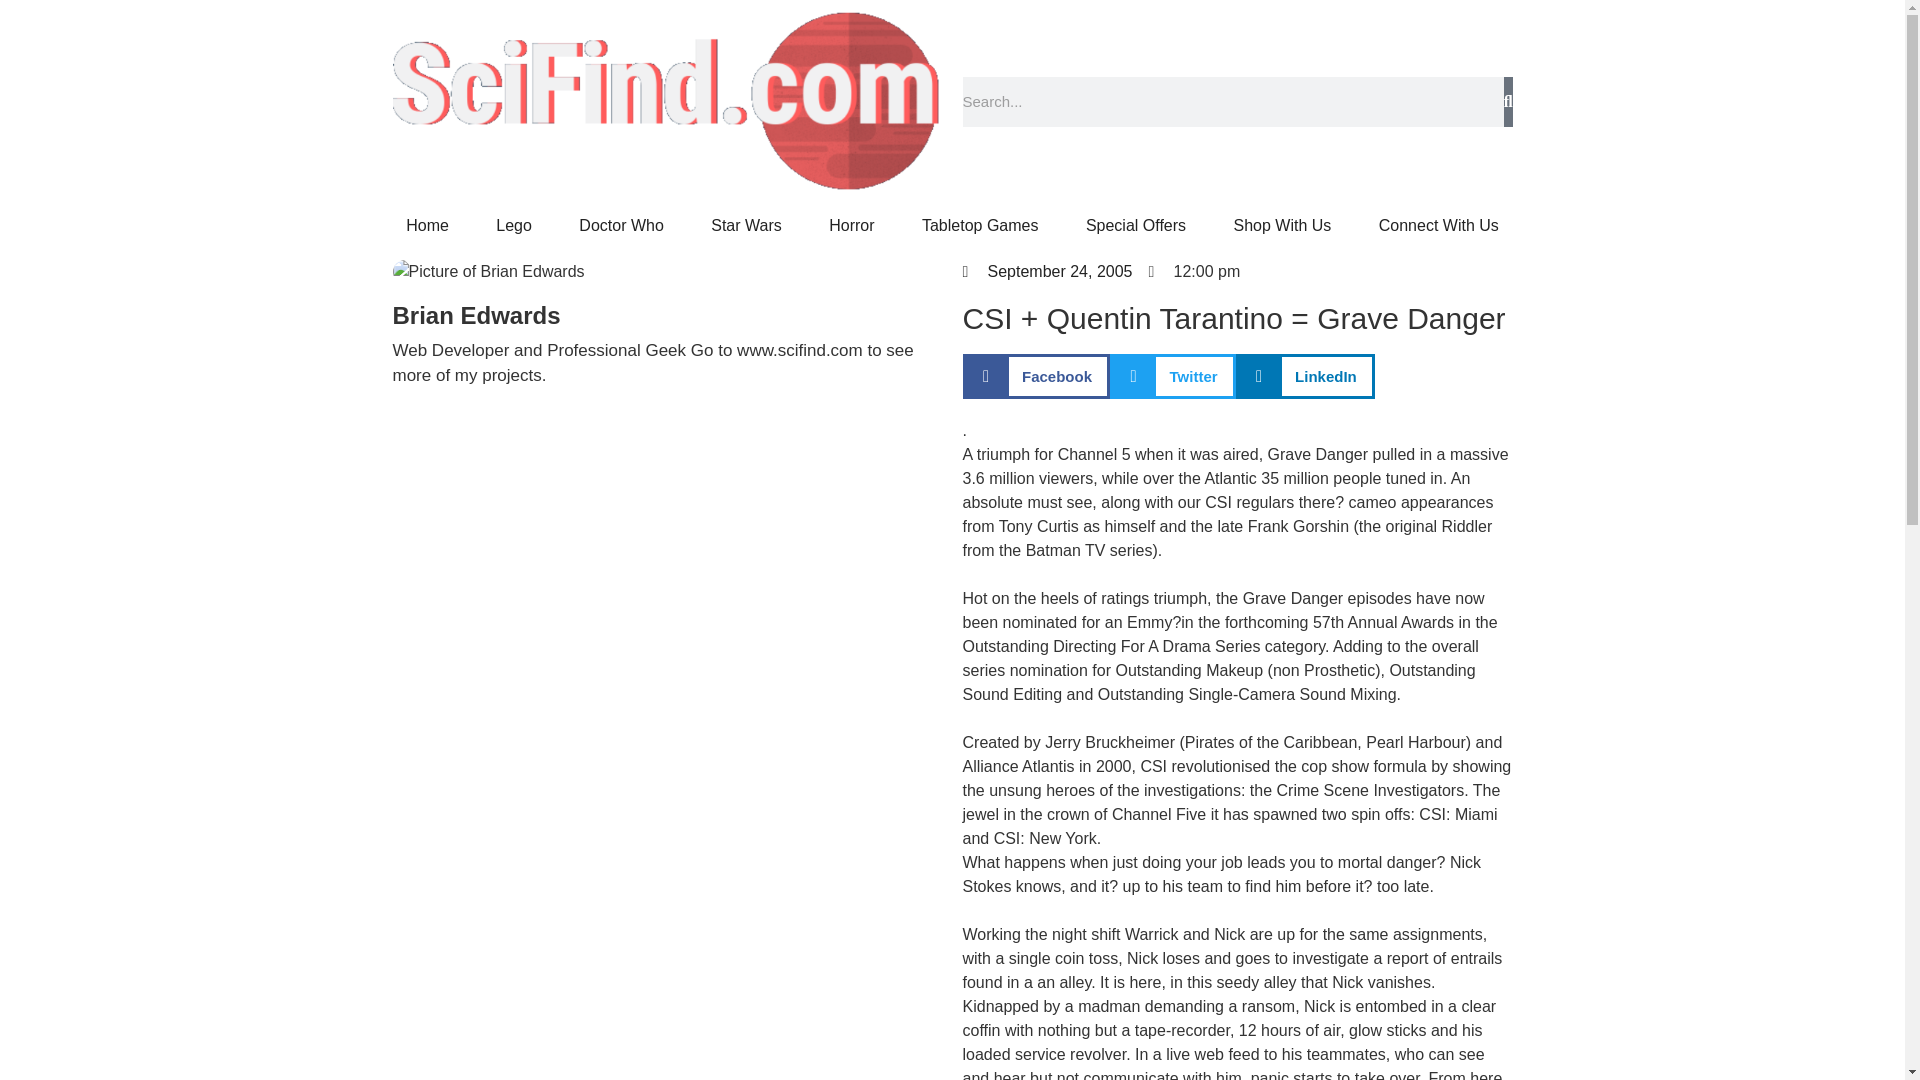 This screenshot has height=1080, width=1920. I want to click on September 24, 2005, so click(1046, 272).